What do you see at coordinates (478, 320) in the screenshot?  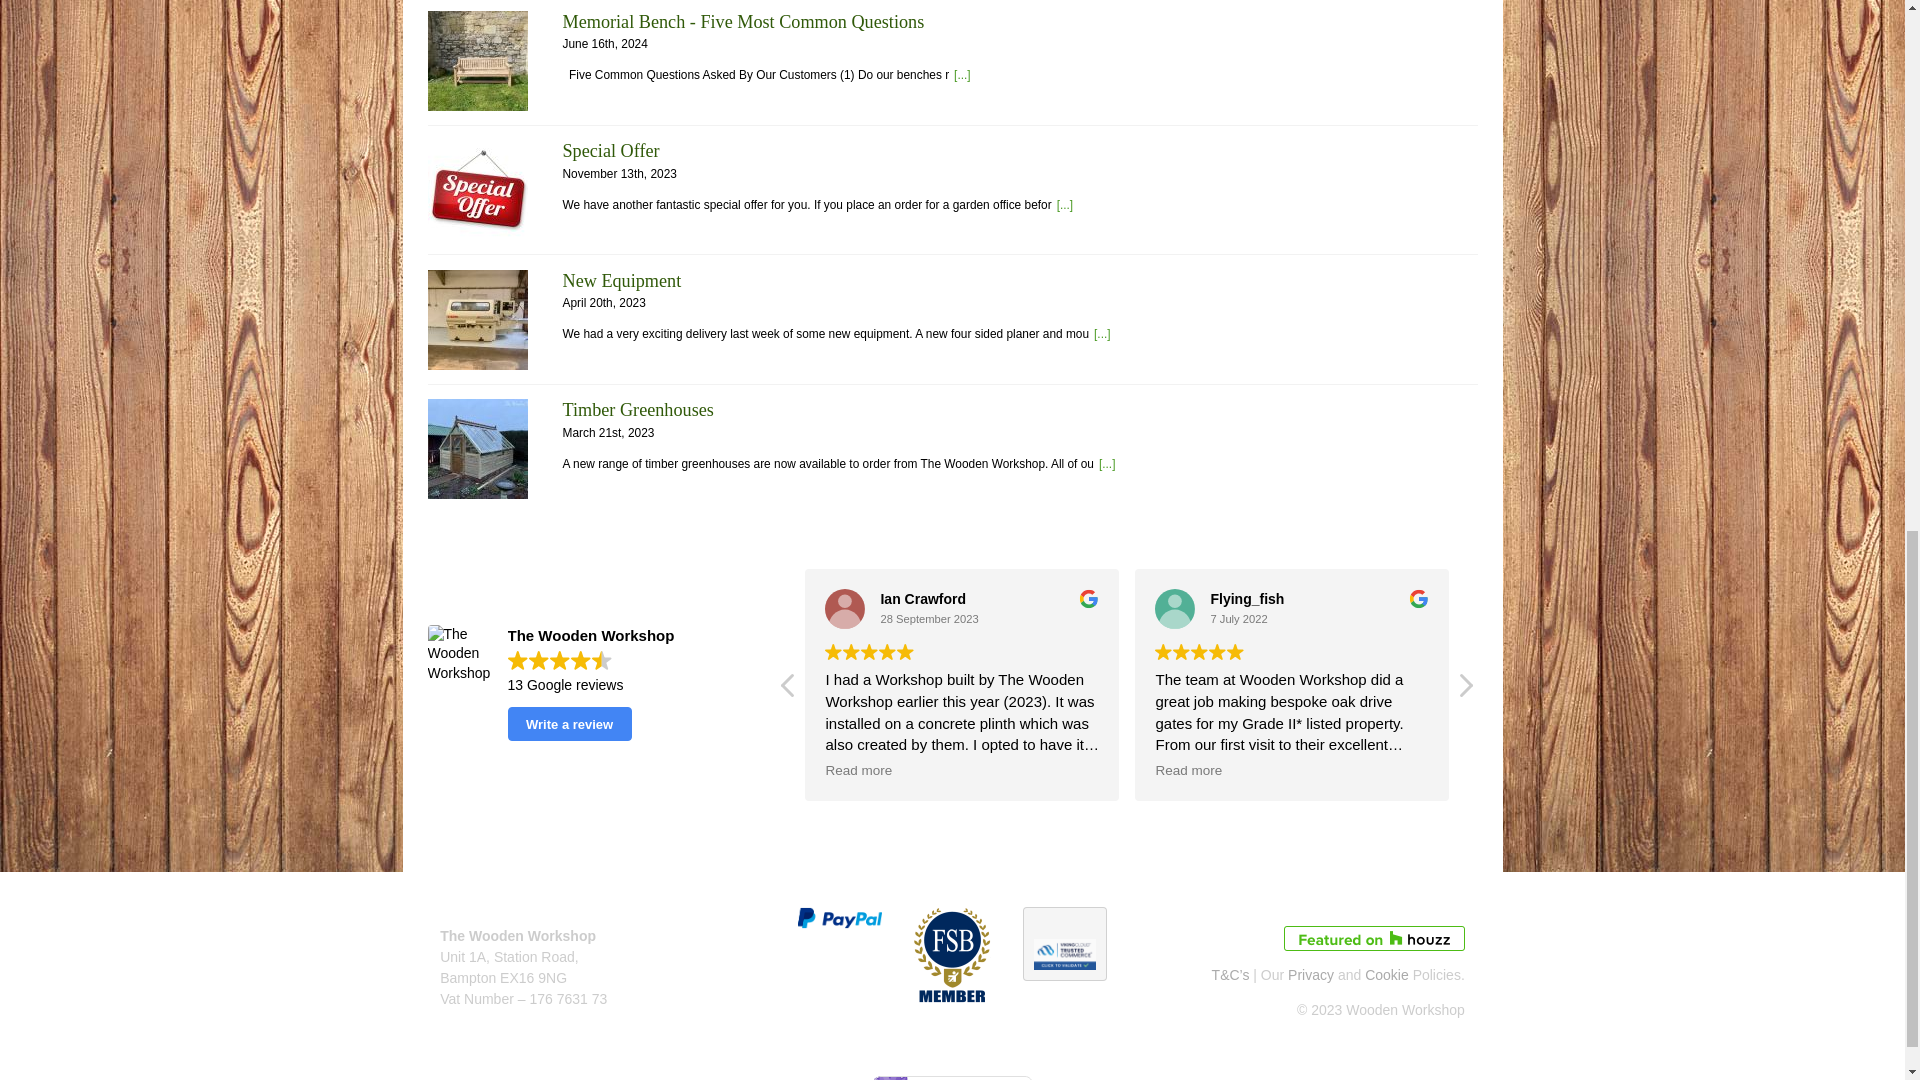 I see `New Equipment` at bounding box center [478, 320].